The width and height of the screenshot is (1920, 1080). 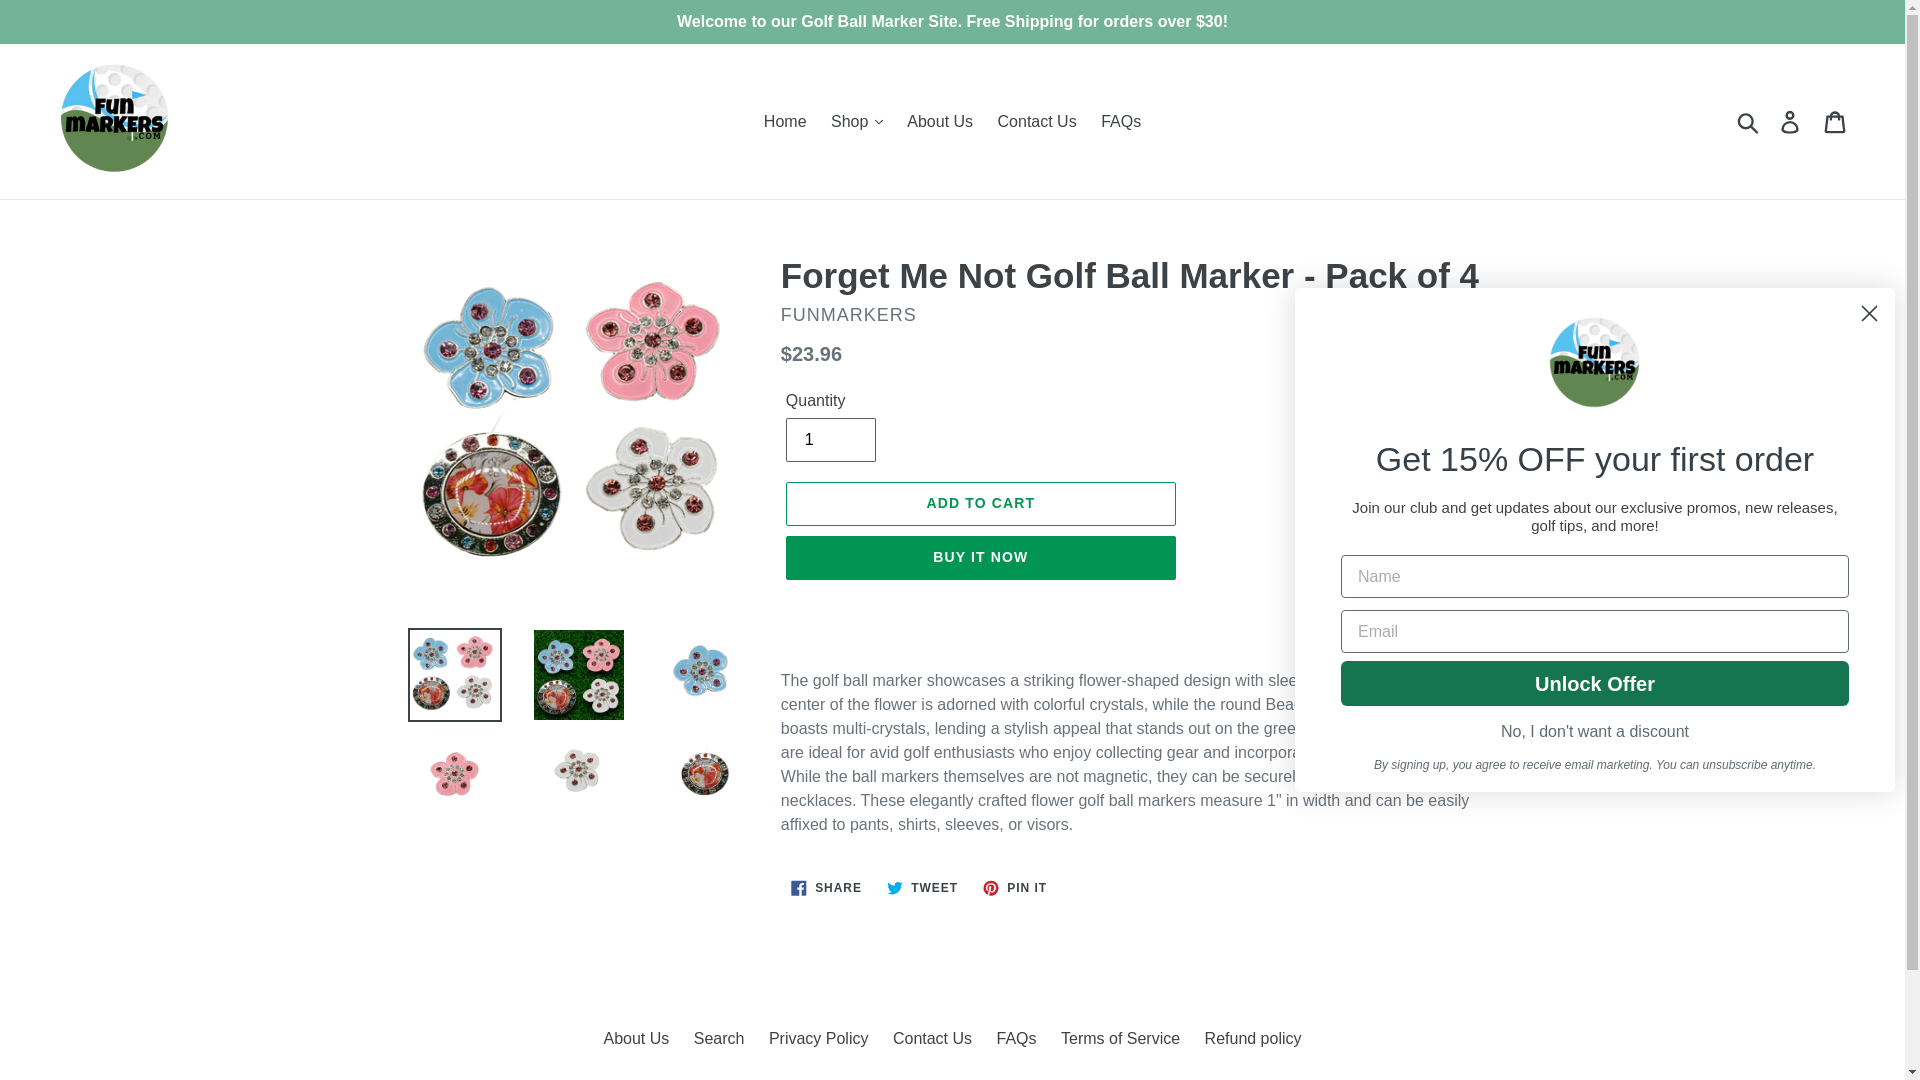 I want to click on Log in, so click(x=1791, y=120).